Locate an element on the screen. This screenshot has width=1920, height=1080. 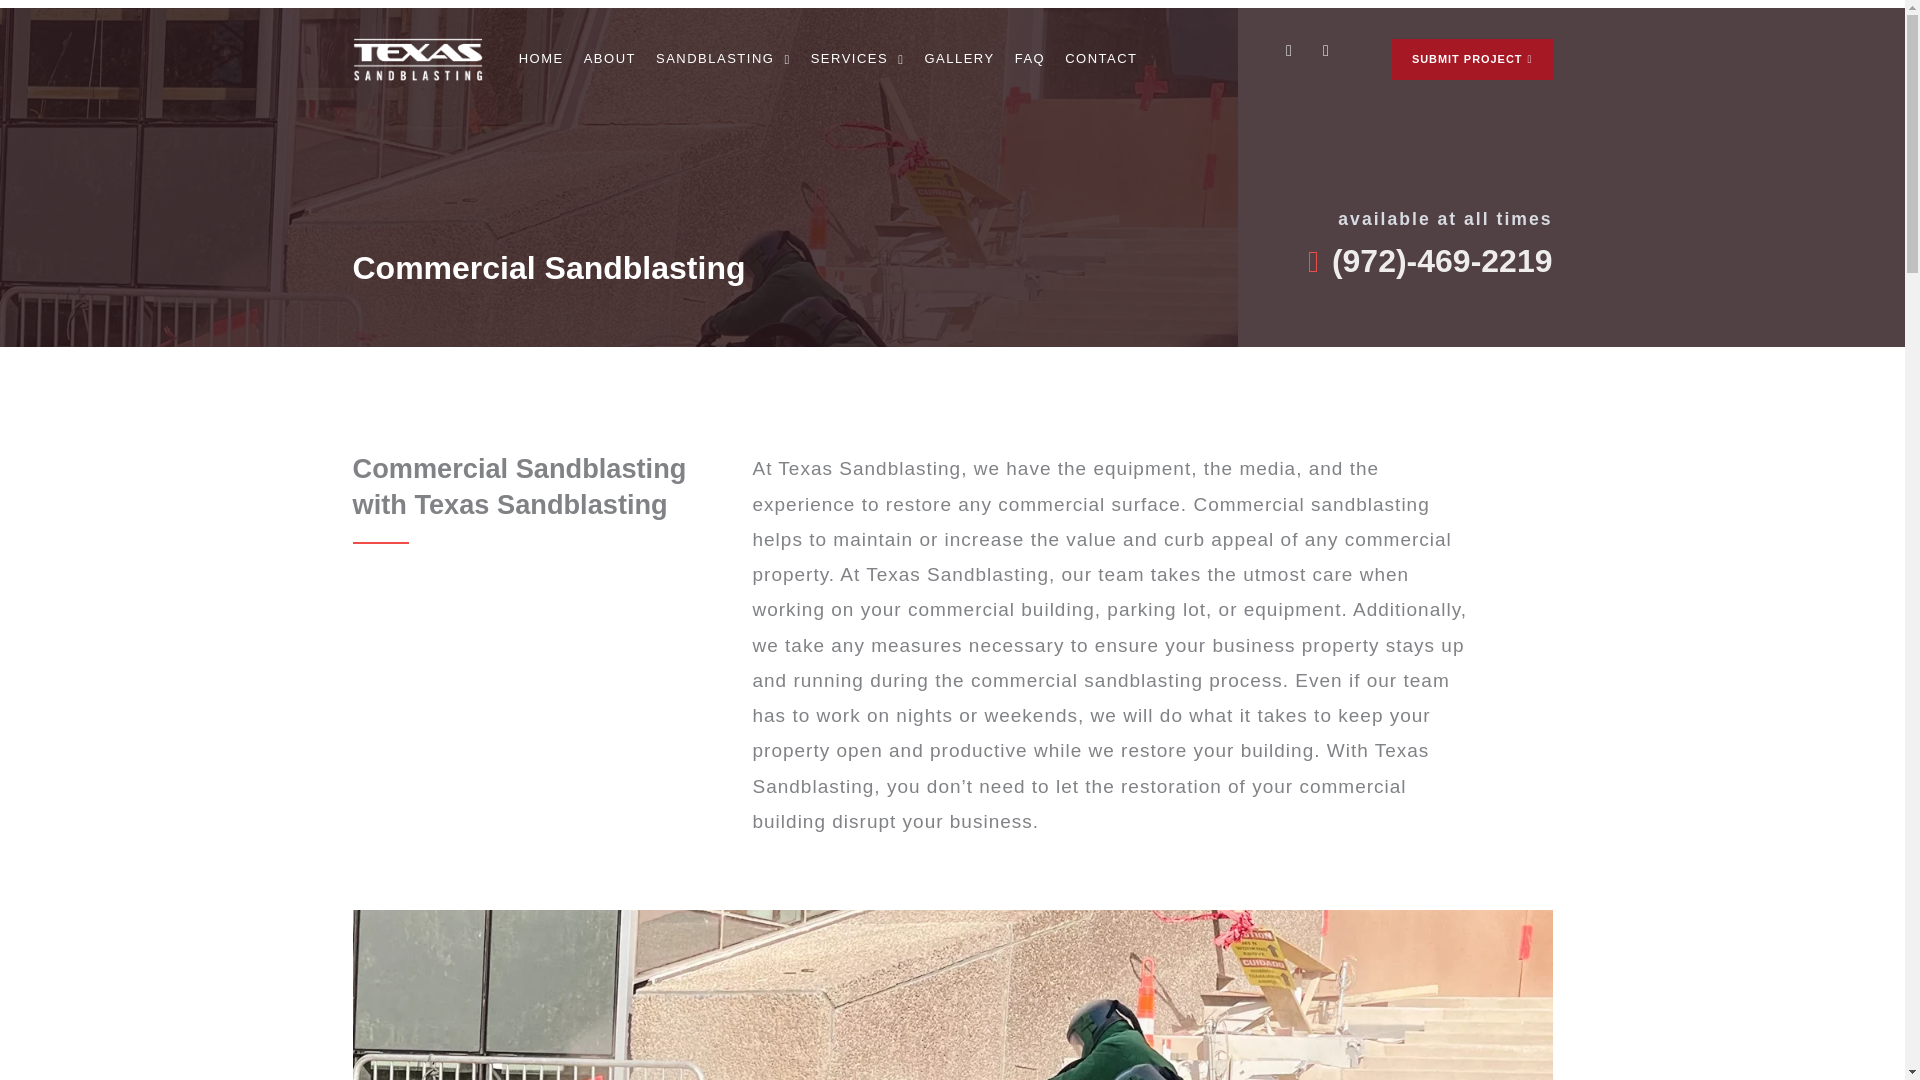
ABOUT is located at coordinates (609, 58).